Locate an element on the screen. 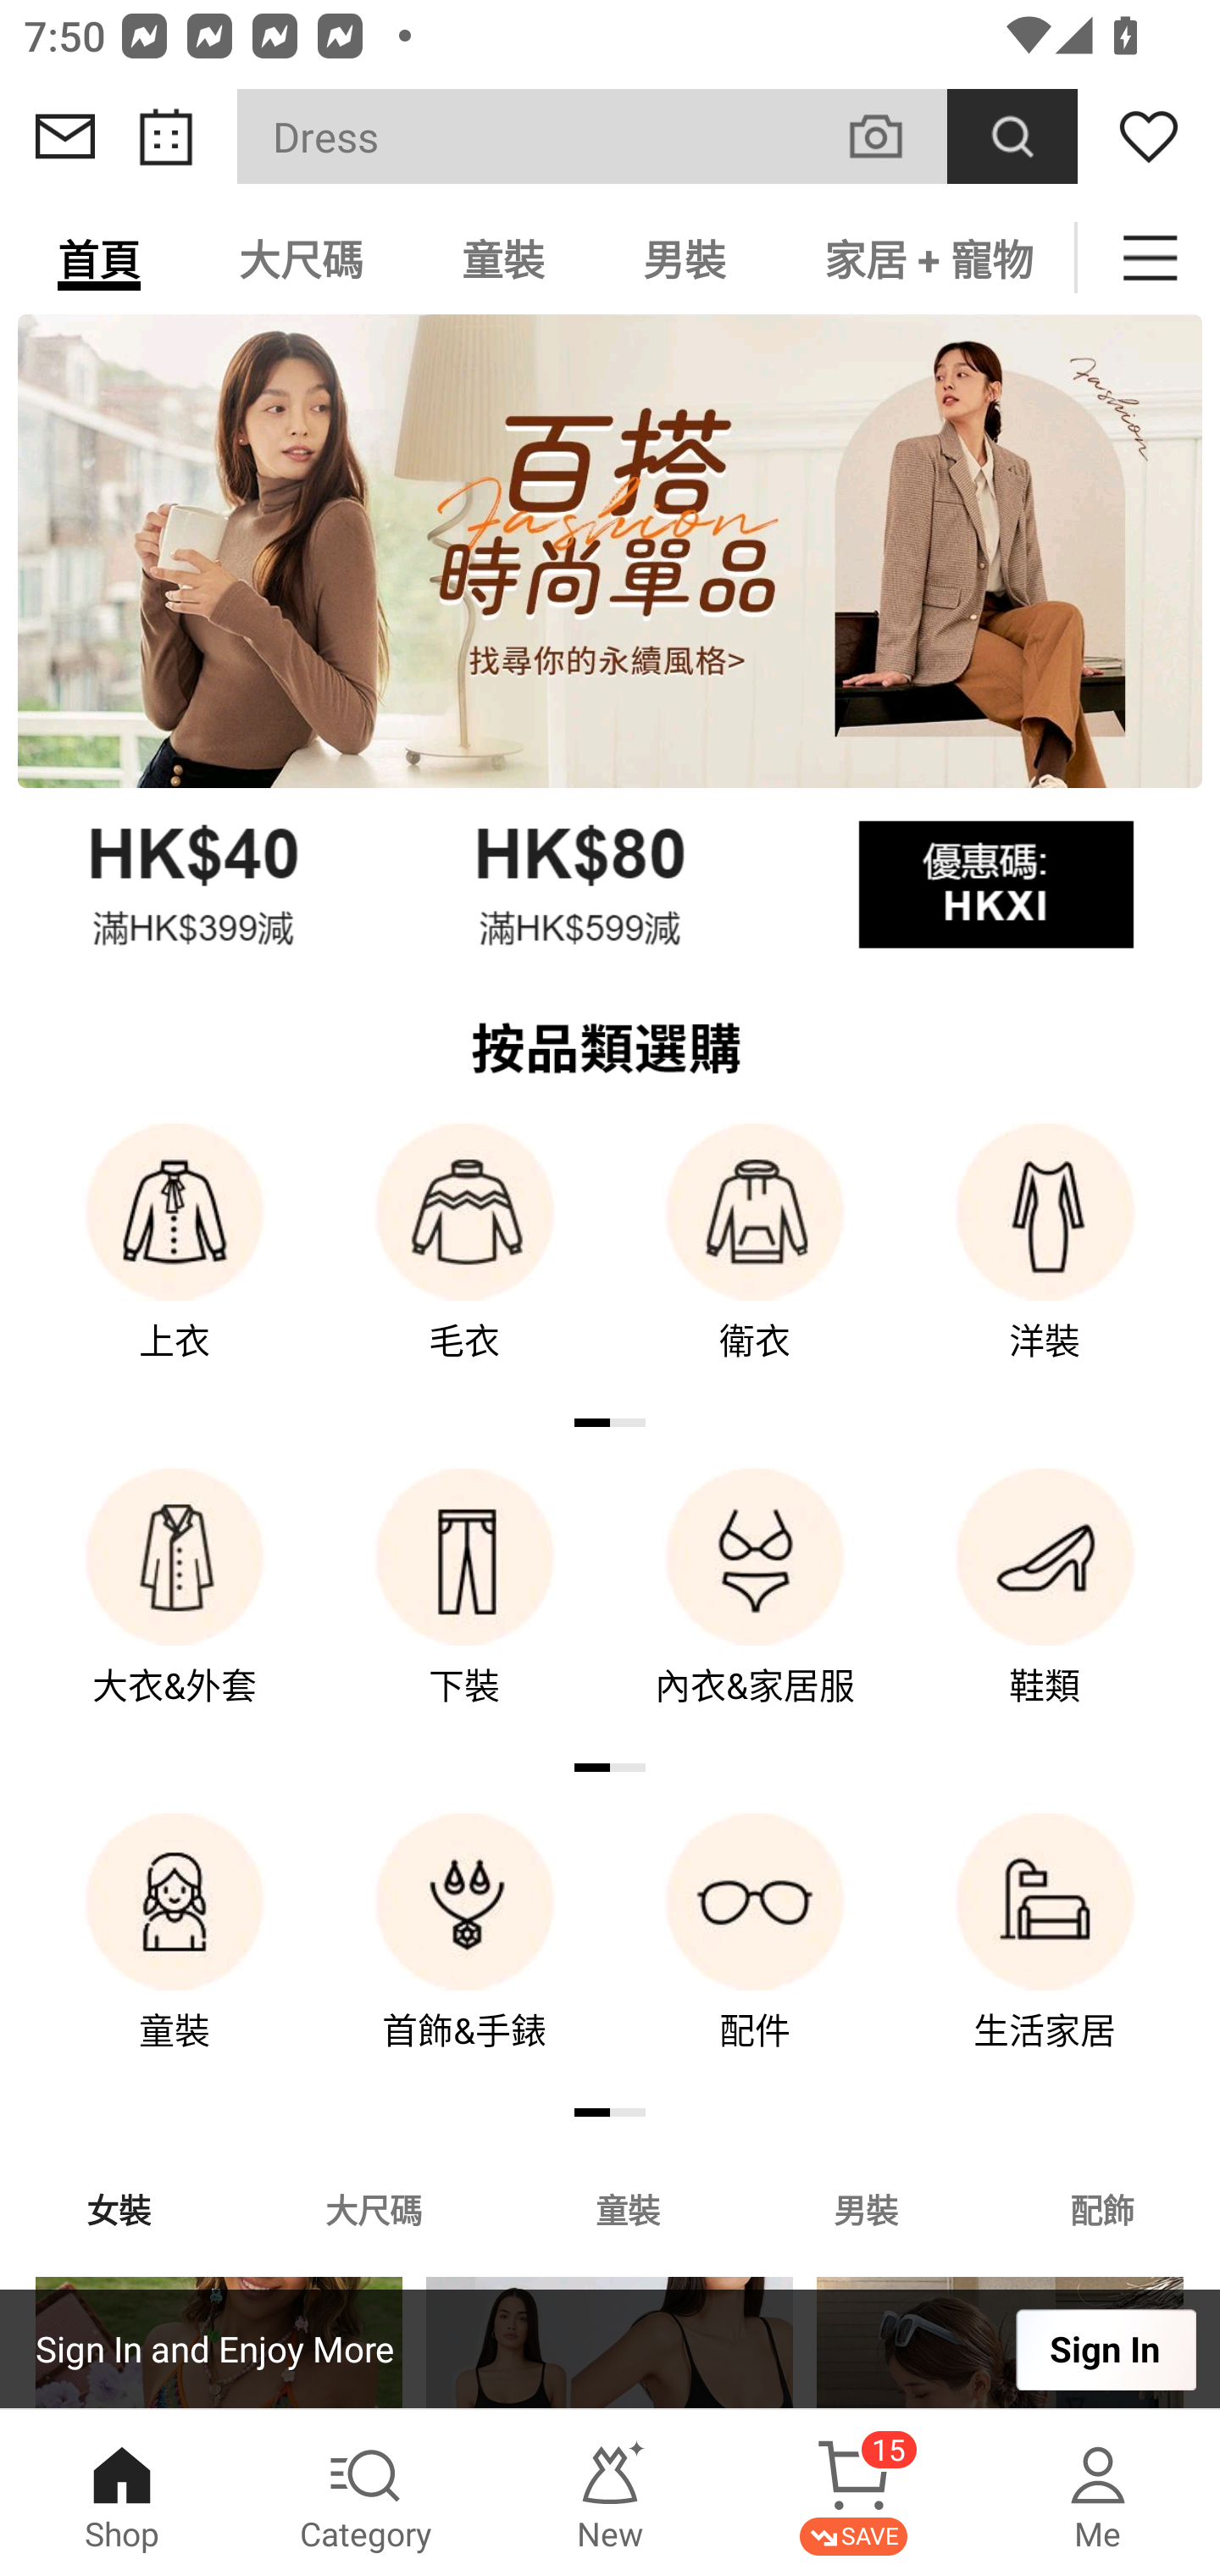 The width and height of the screenshot is (1220, 2576). 童裝 is located at coordinates (503, 258).